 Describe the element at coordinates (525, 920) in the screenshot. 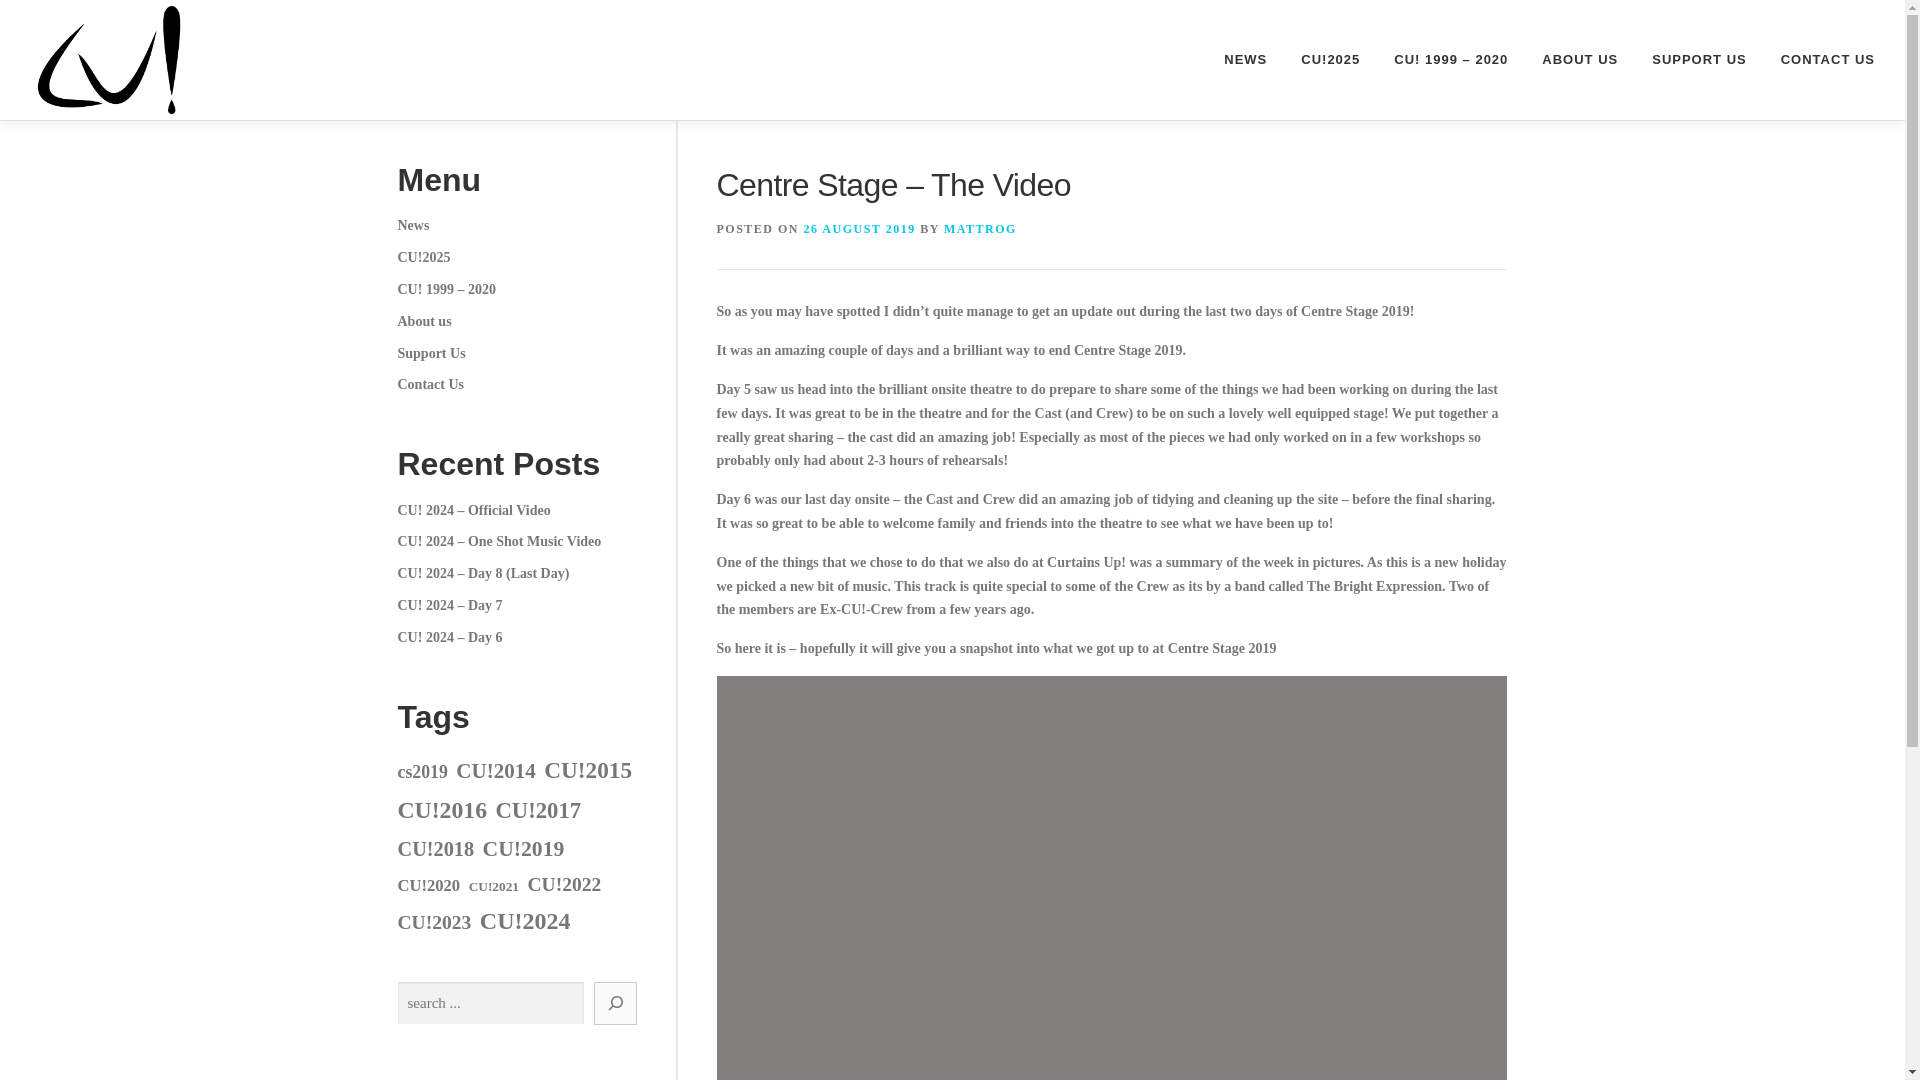

I see `CU!2024` at that location.